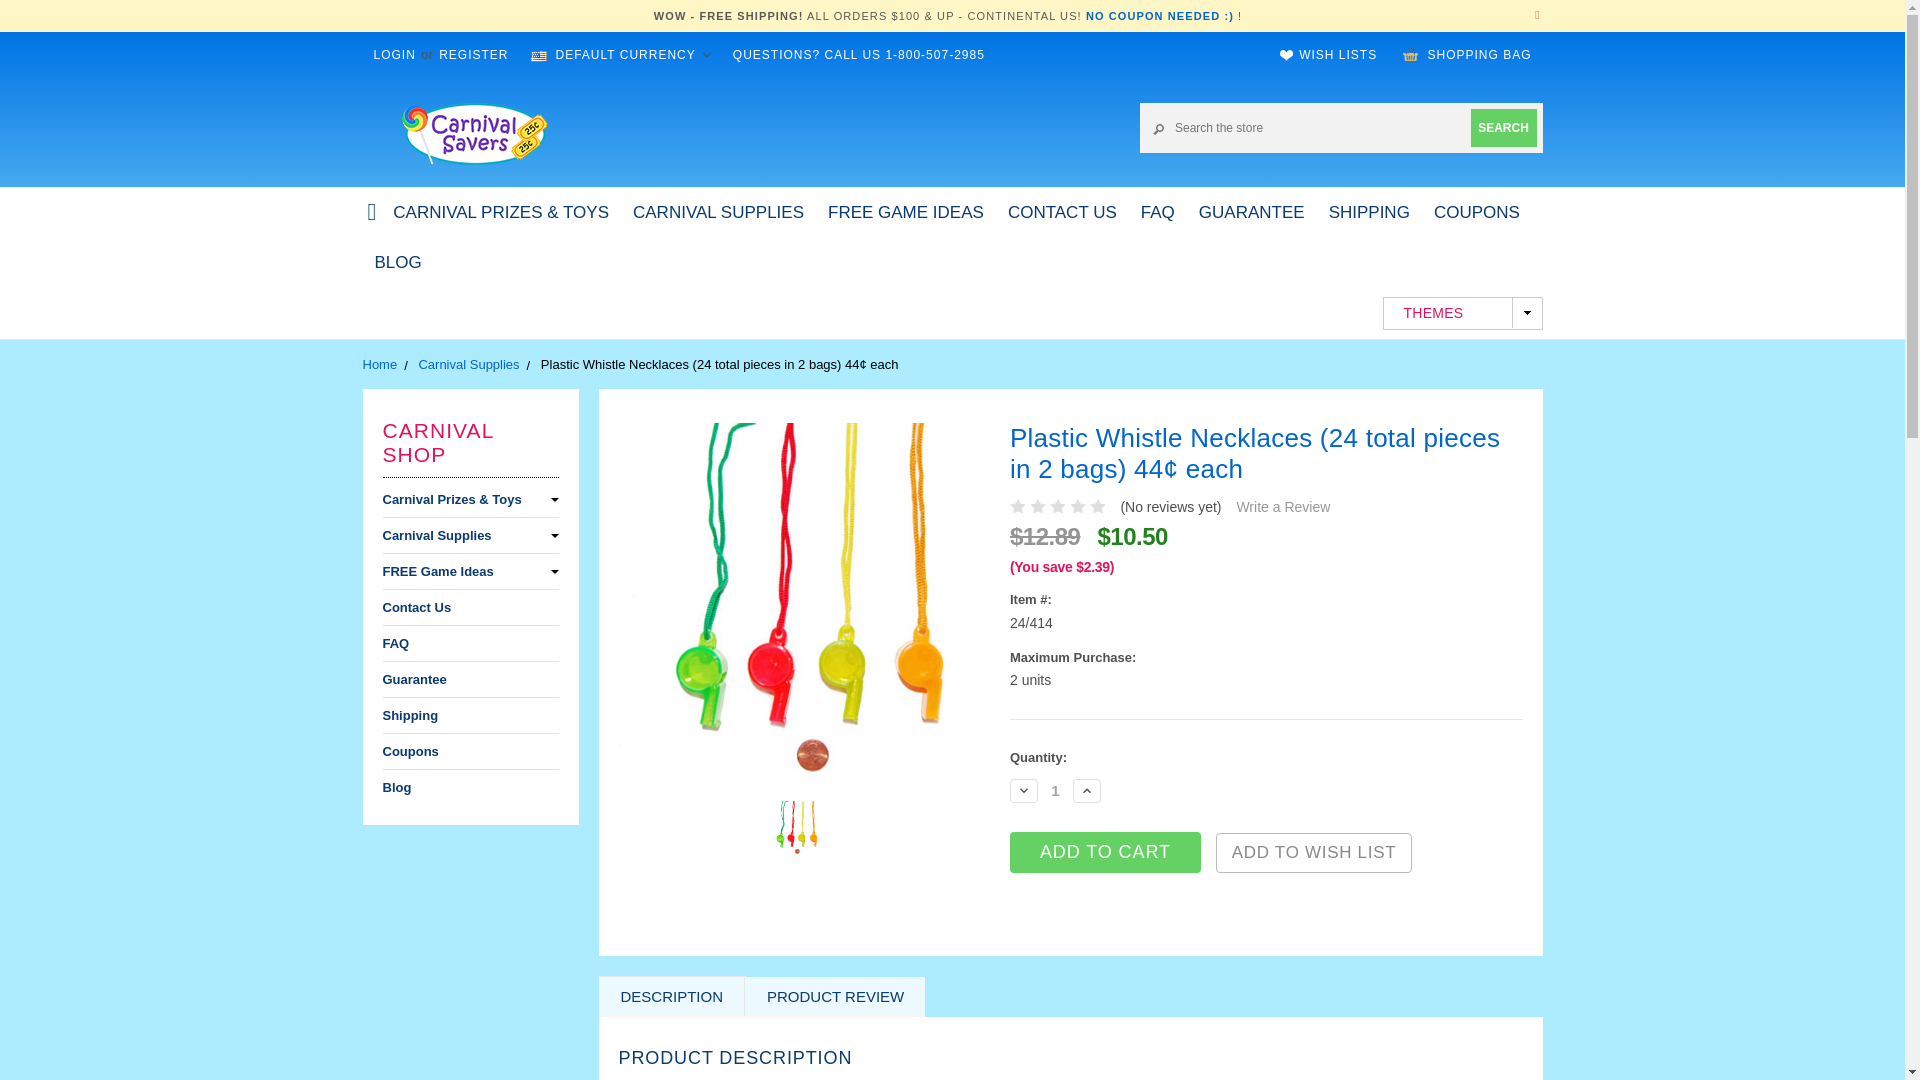 This screenshot has width=1920, height=1080. Describe the element at coordinates (796, 828) in the screenshot. I see `Bright Plastic Whistles on a Rope` at that location.